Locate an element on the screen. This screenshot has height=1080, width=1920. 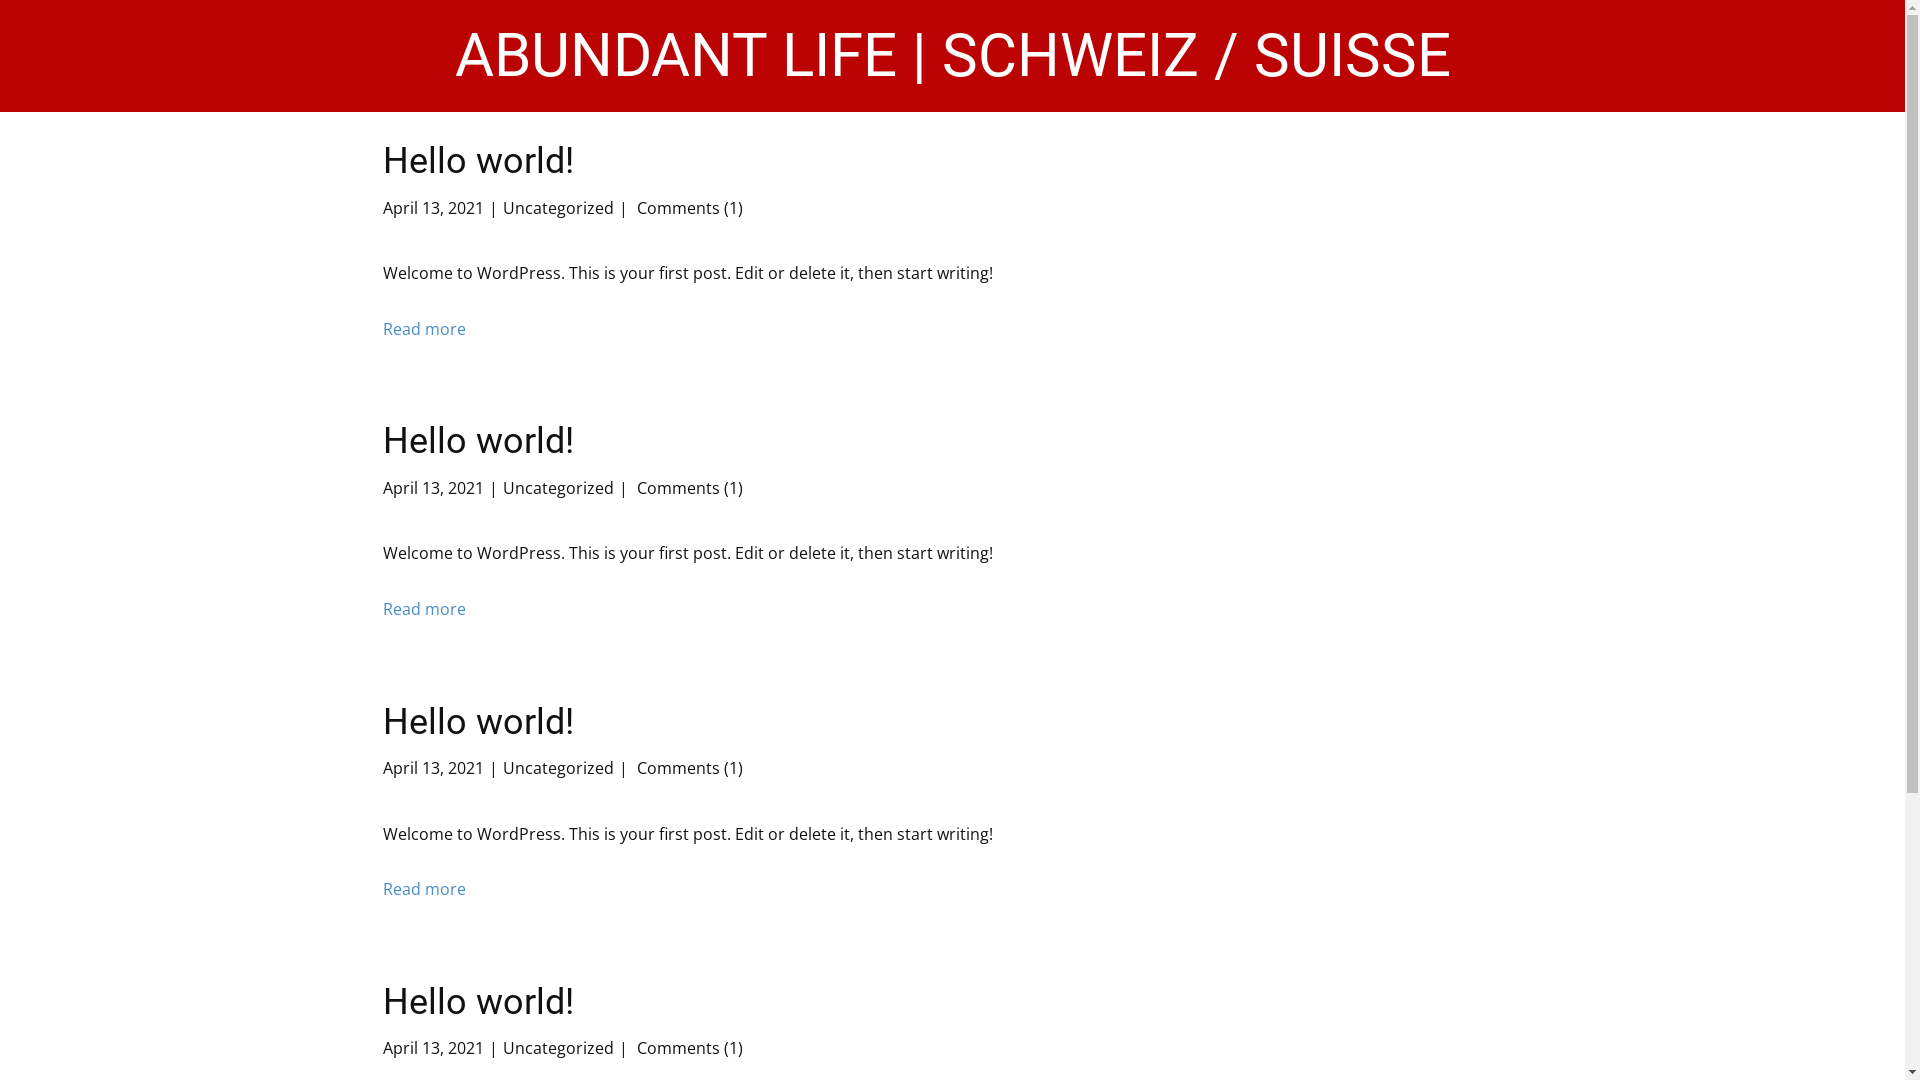
Comments (1) is located at coordinates (687, 208).